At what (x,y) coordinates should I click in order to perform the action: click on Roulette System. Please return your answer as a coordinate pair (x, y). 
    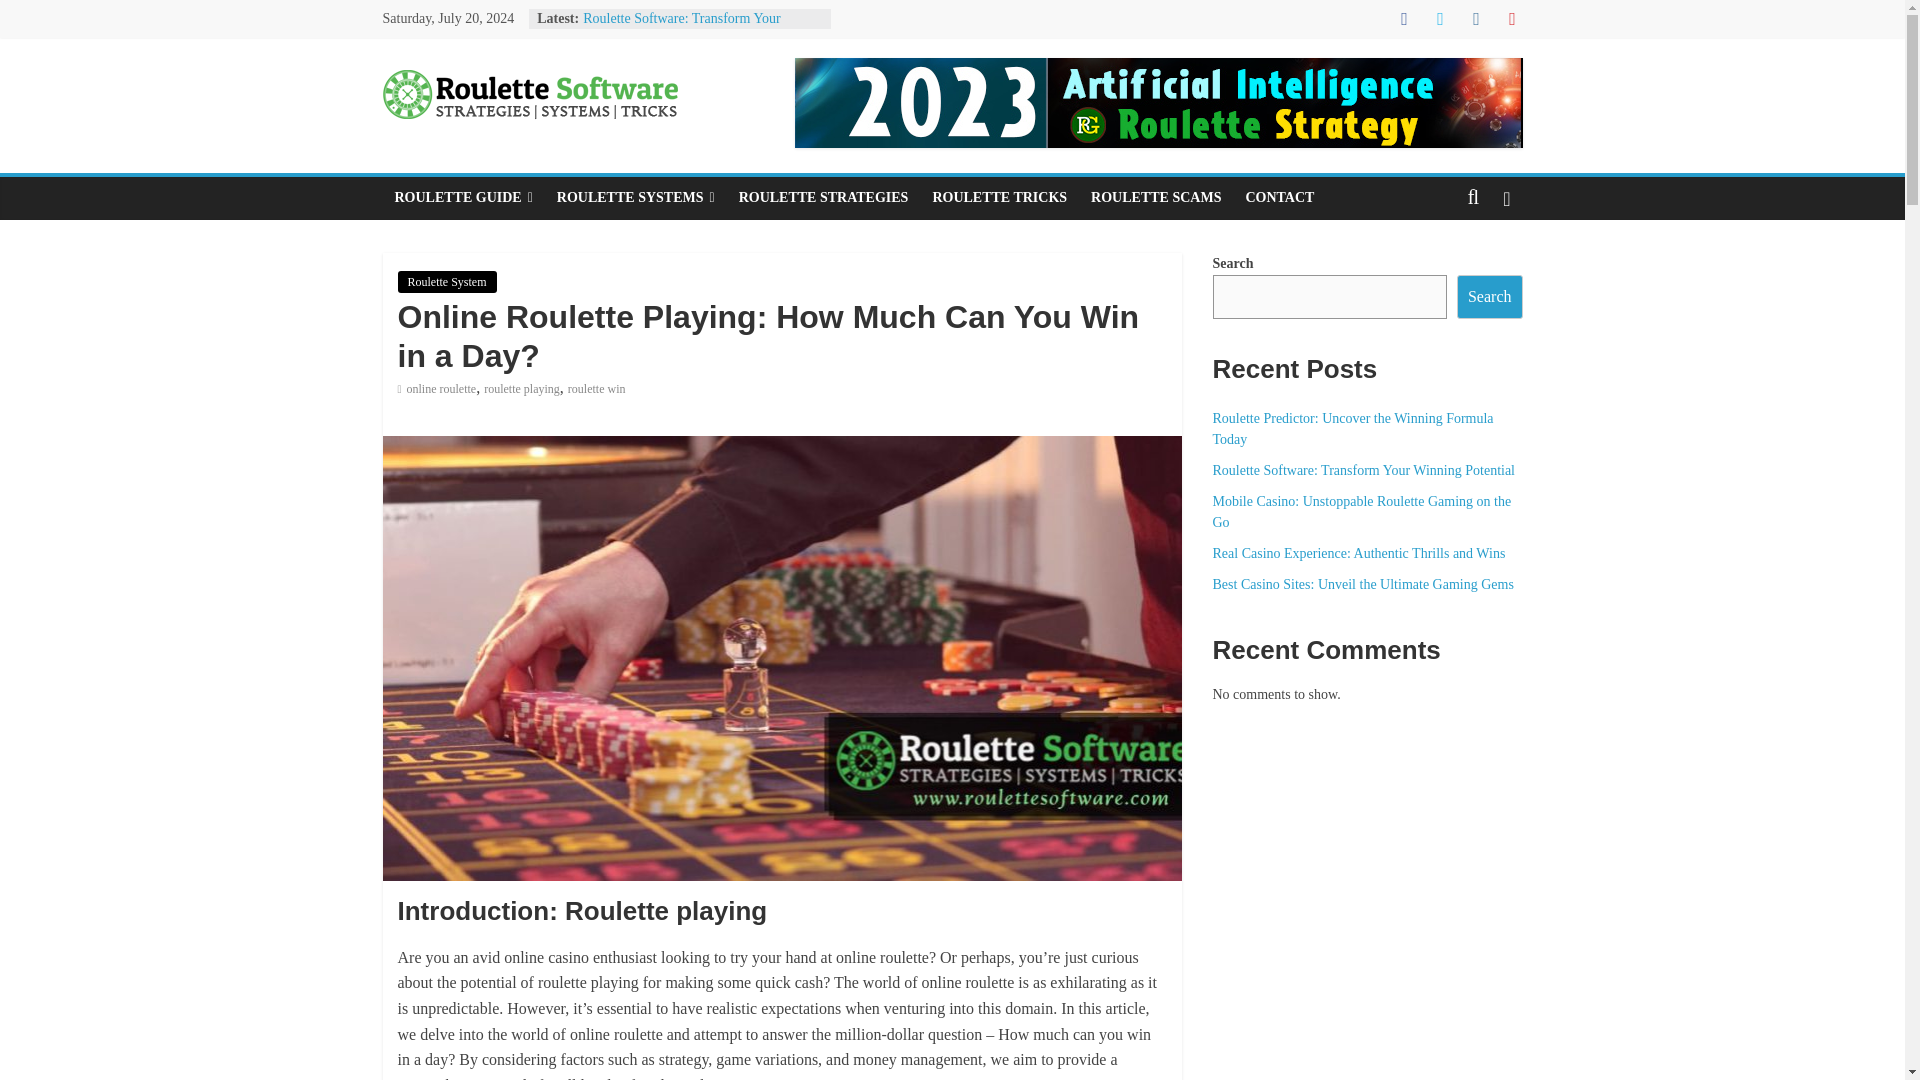
    Looking at the image, I should click on (447, 282).